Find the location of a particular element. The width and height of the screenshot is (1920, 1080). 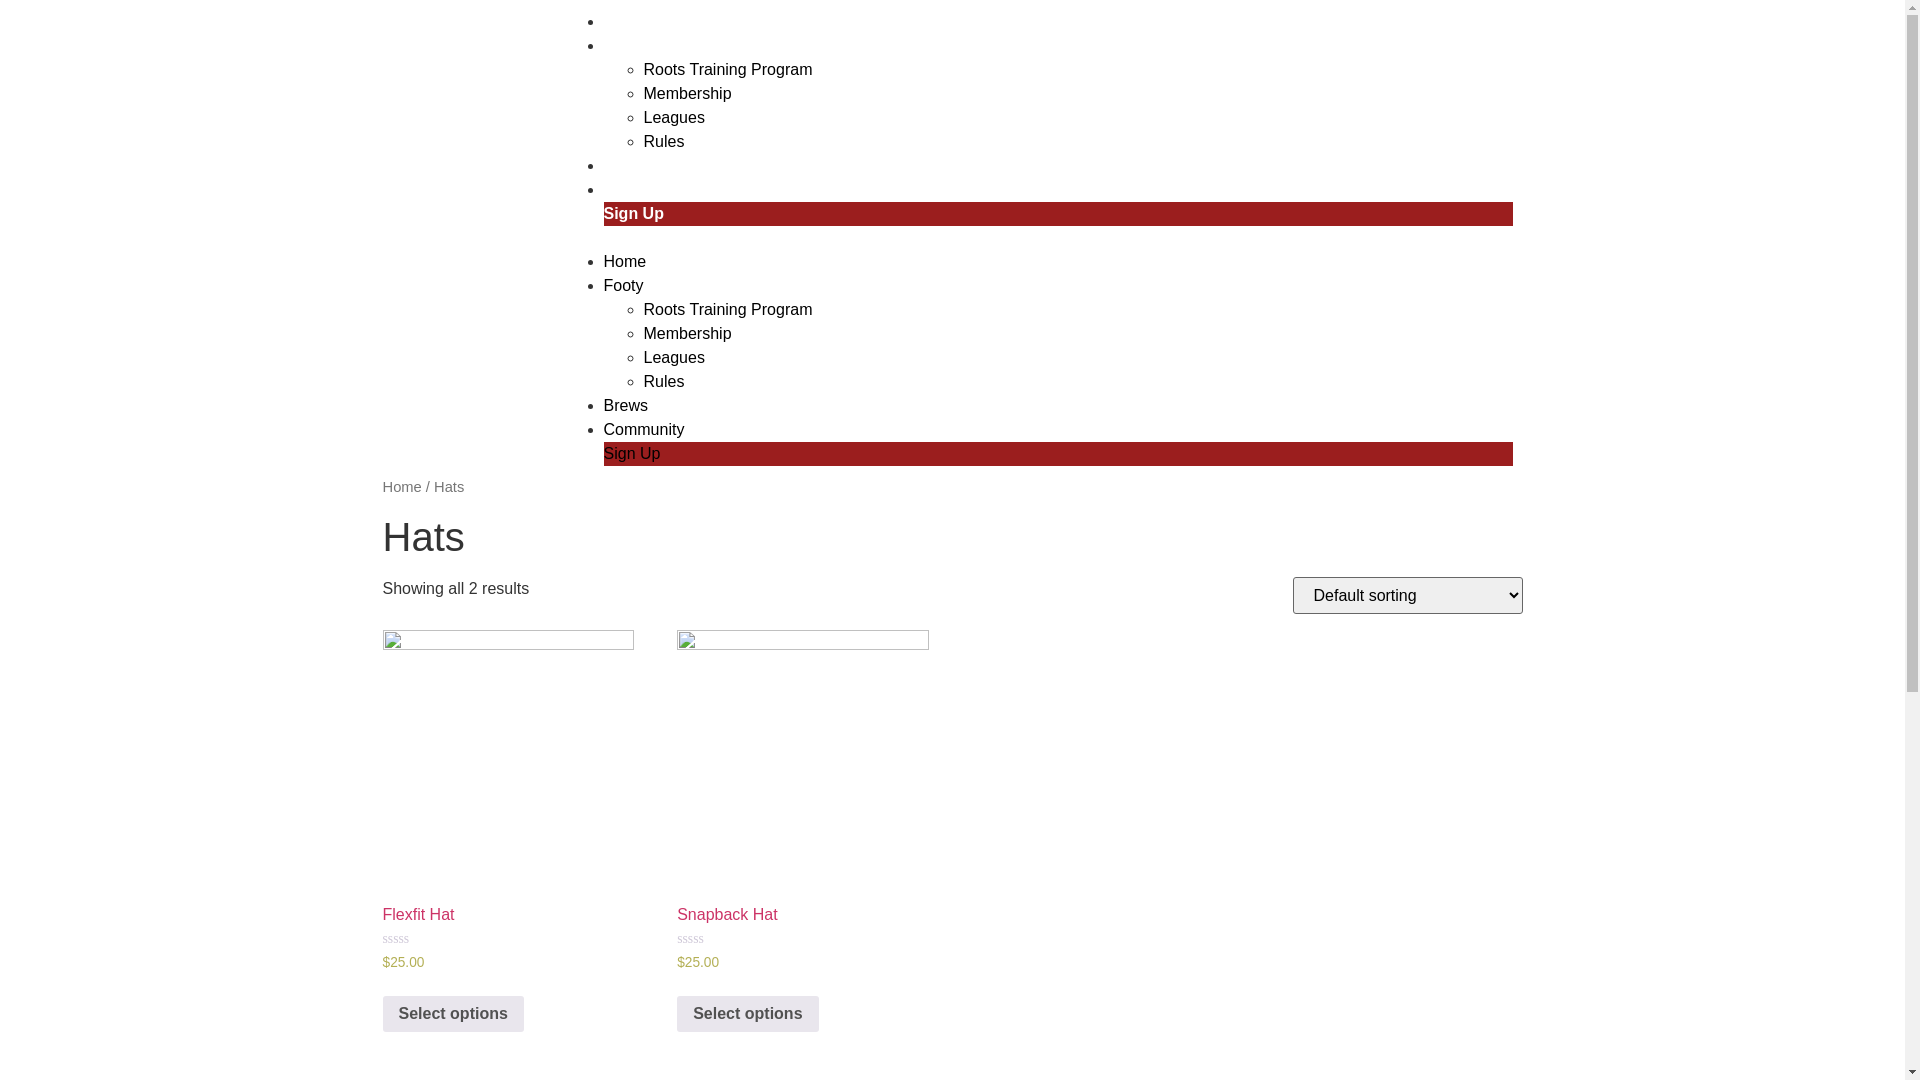

Leagues is located at coordinates (674, 358).